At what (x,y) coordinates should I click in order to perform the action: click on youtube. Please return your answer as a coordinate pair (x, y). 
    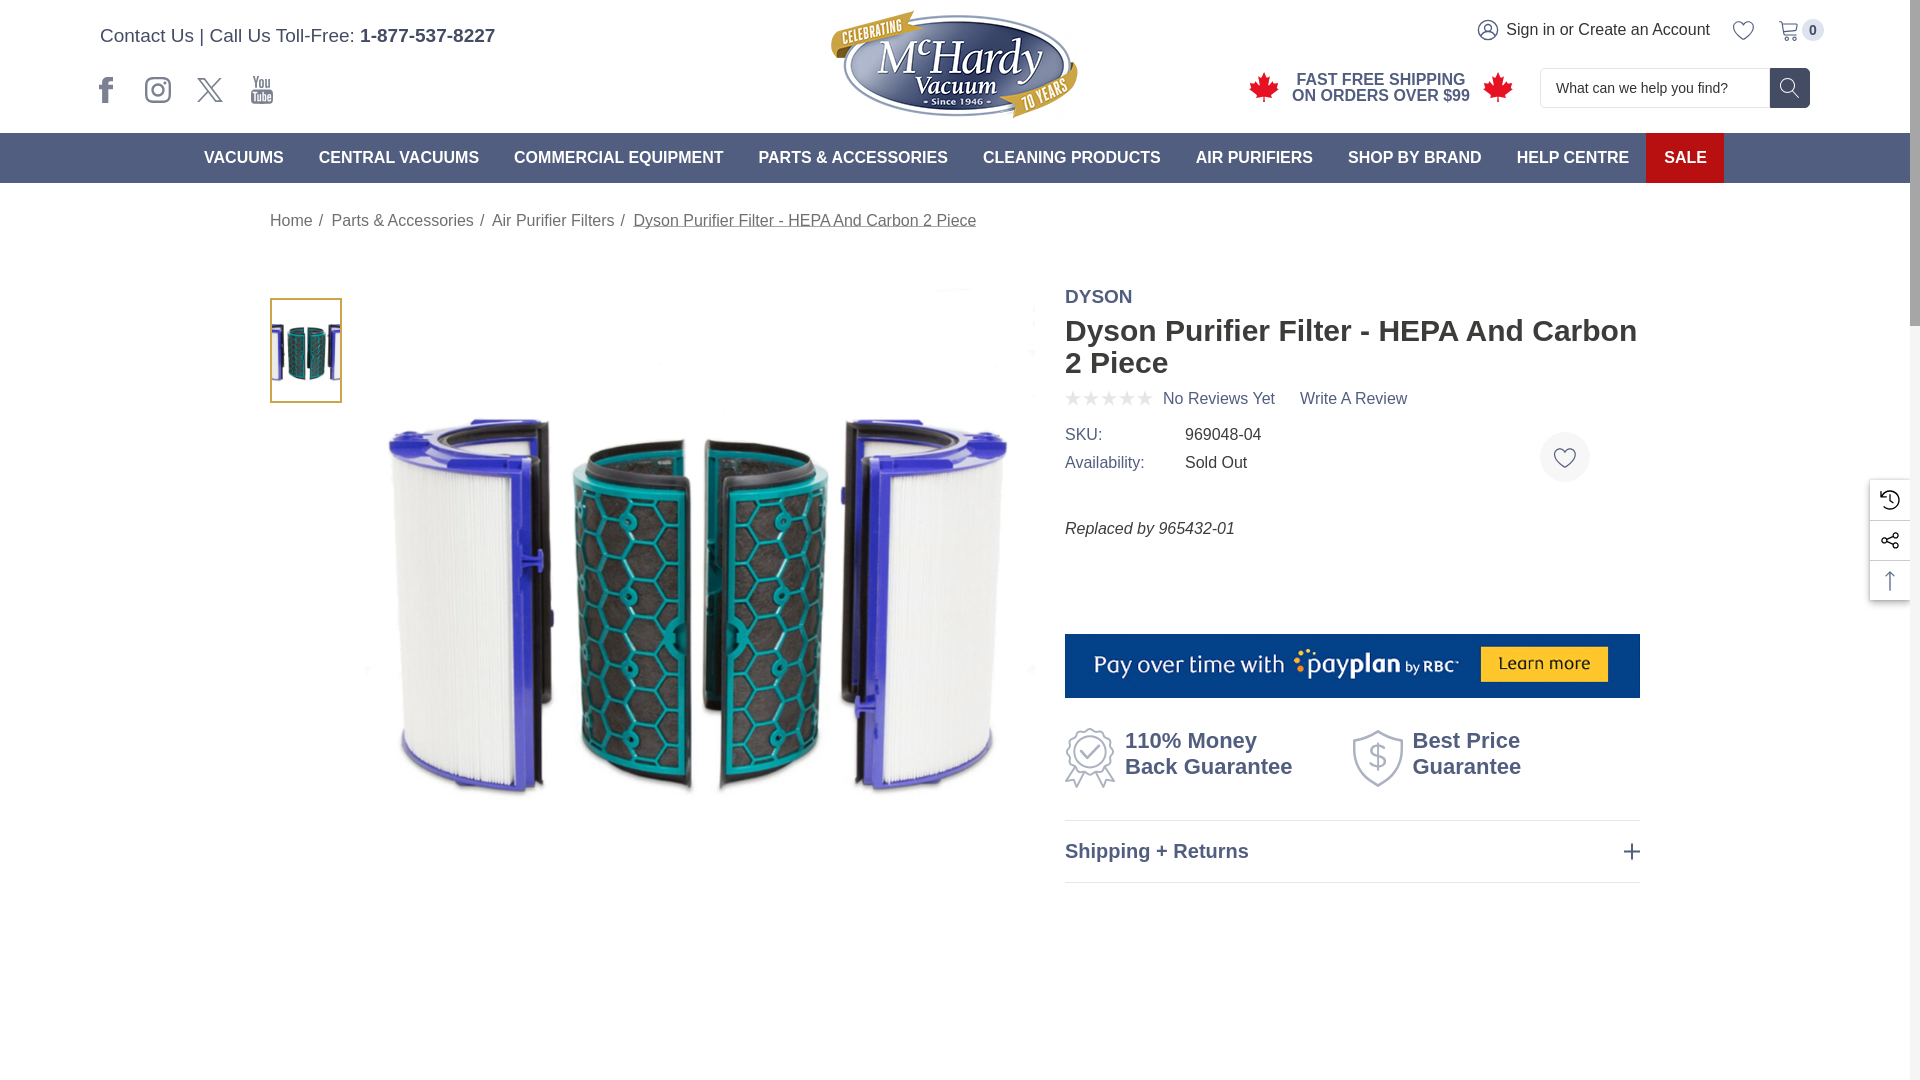
    Looking at the image, I should click on (1788, 30).